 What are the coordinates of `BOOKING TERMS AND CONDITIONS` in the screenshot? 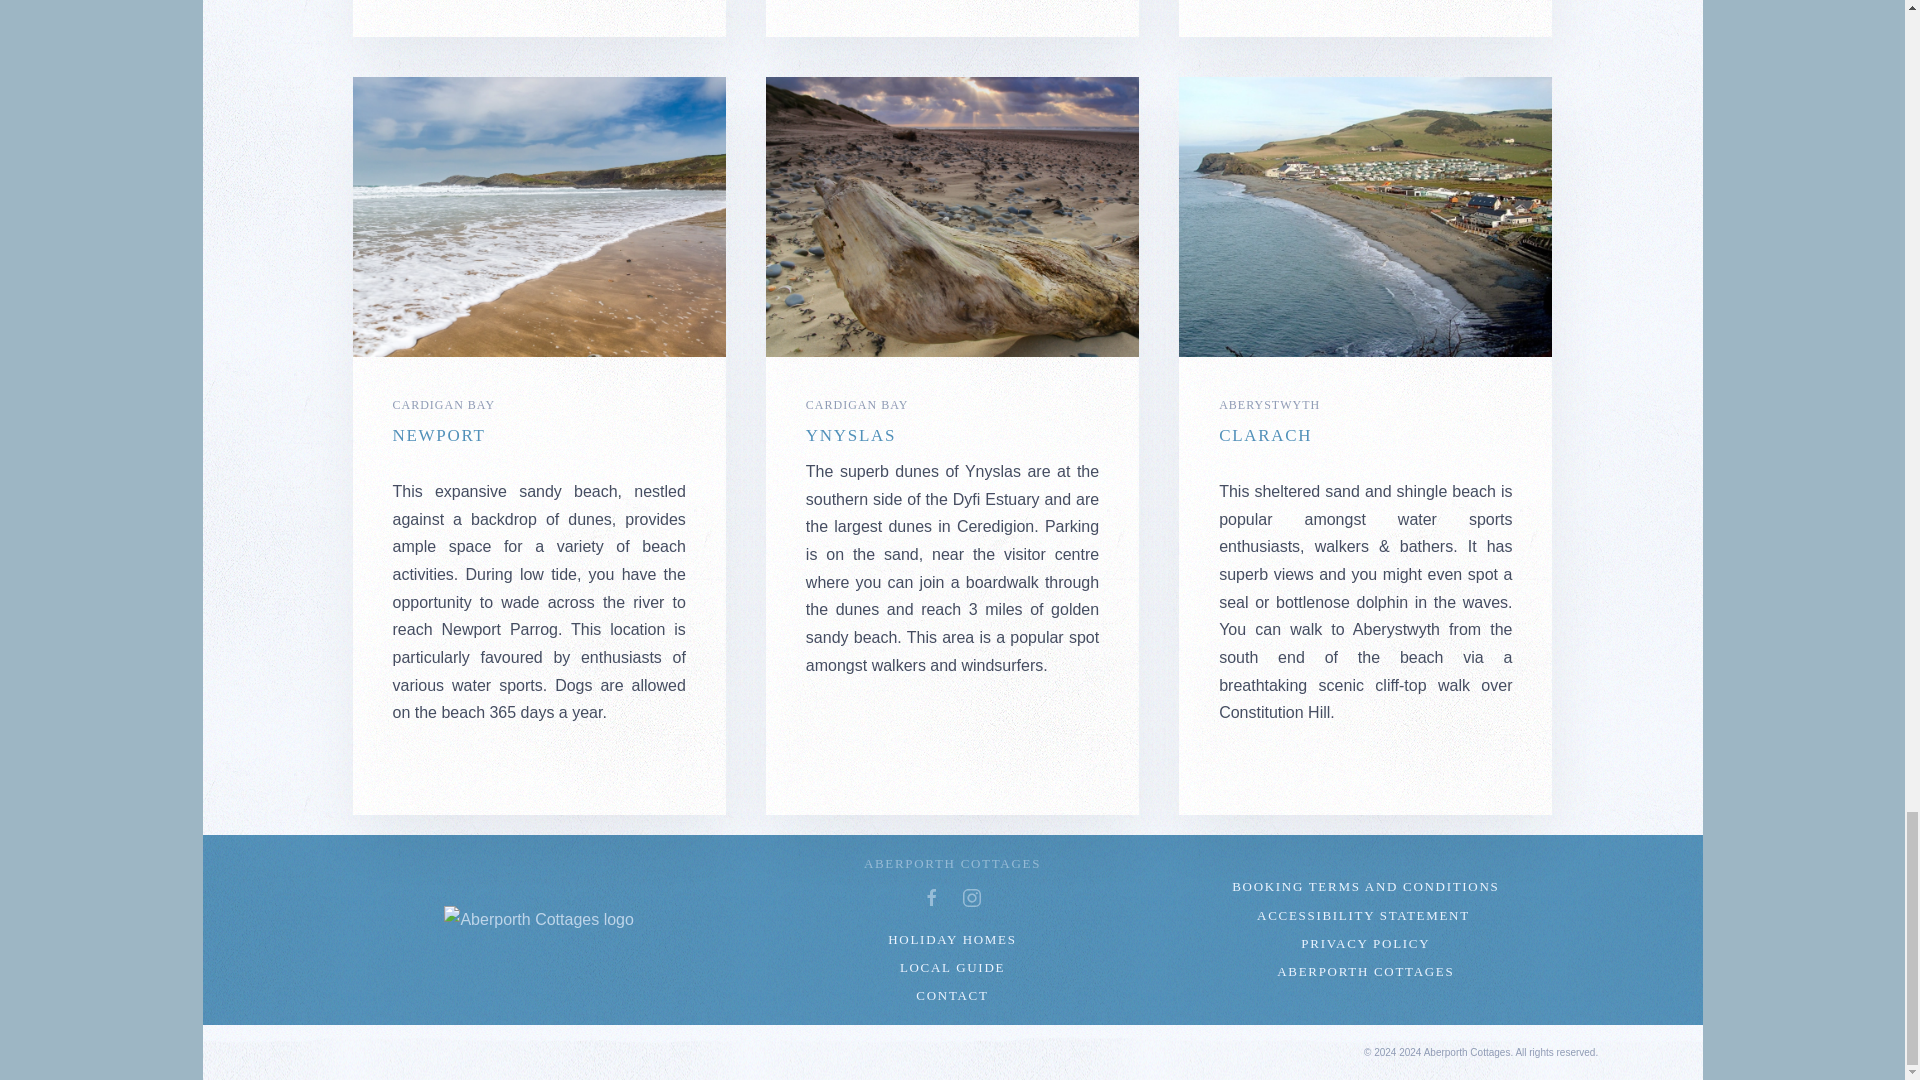 It's located at (1364, 887).